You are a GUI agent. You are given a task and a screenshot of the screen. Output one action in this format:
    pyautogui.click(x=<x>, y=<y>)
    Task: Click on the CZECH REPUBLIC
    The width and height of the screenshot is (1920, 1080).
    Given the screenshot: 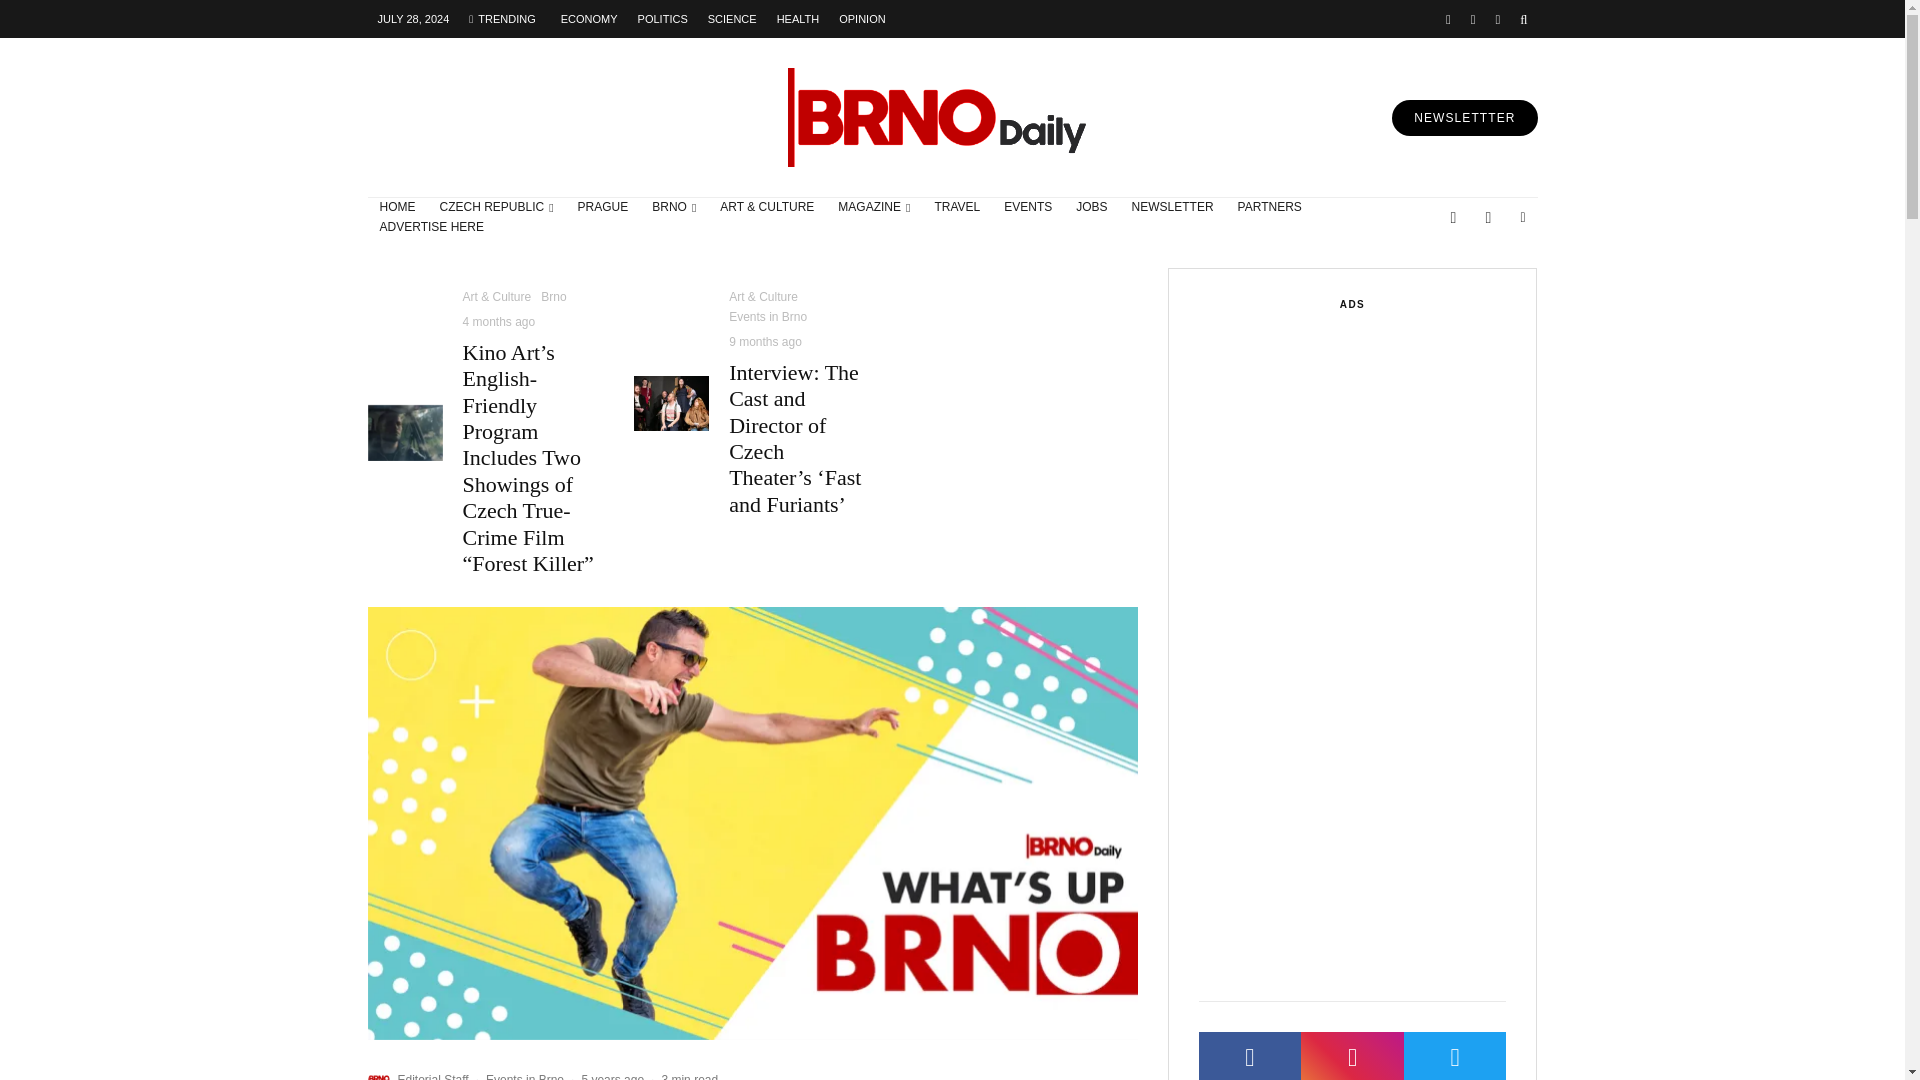 What is the action you would take?
    pyautogui.click(x=497, y=208)
    